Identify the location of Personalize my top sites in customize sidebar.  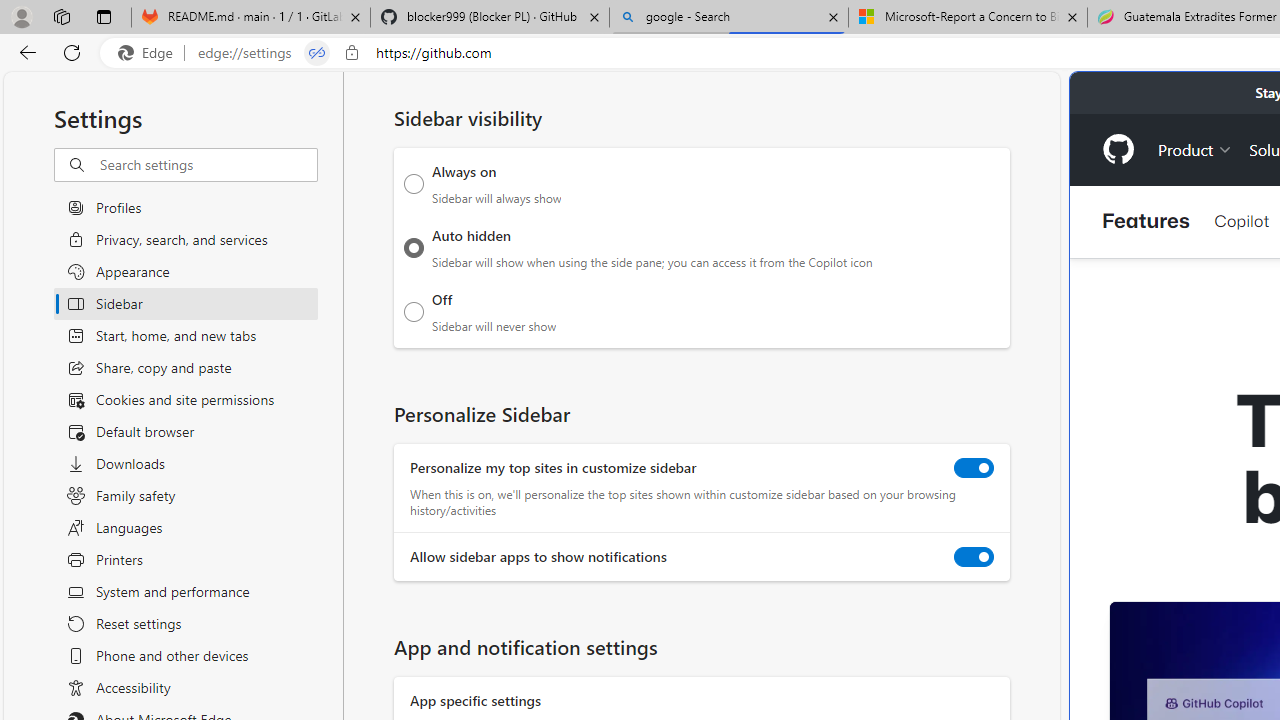
(974, 468).